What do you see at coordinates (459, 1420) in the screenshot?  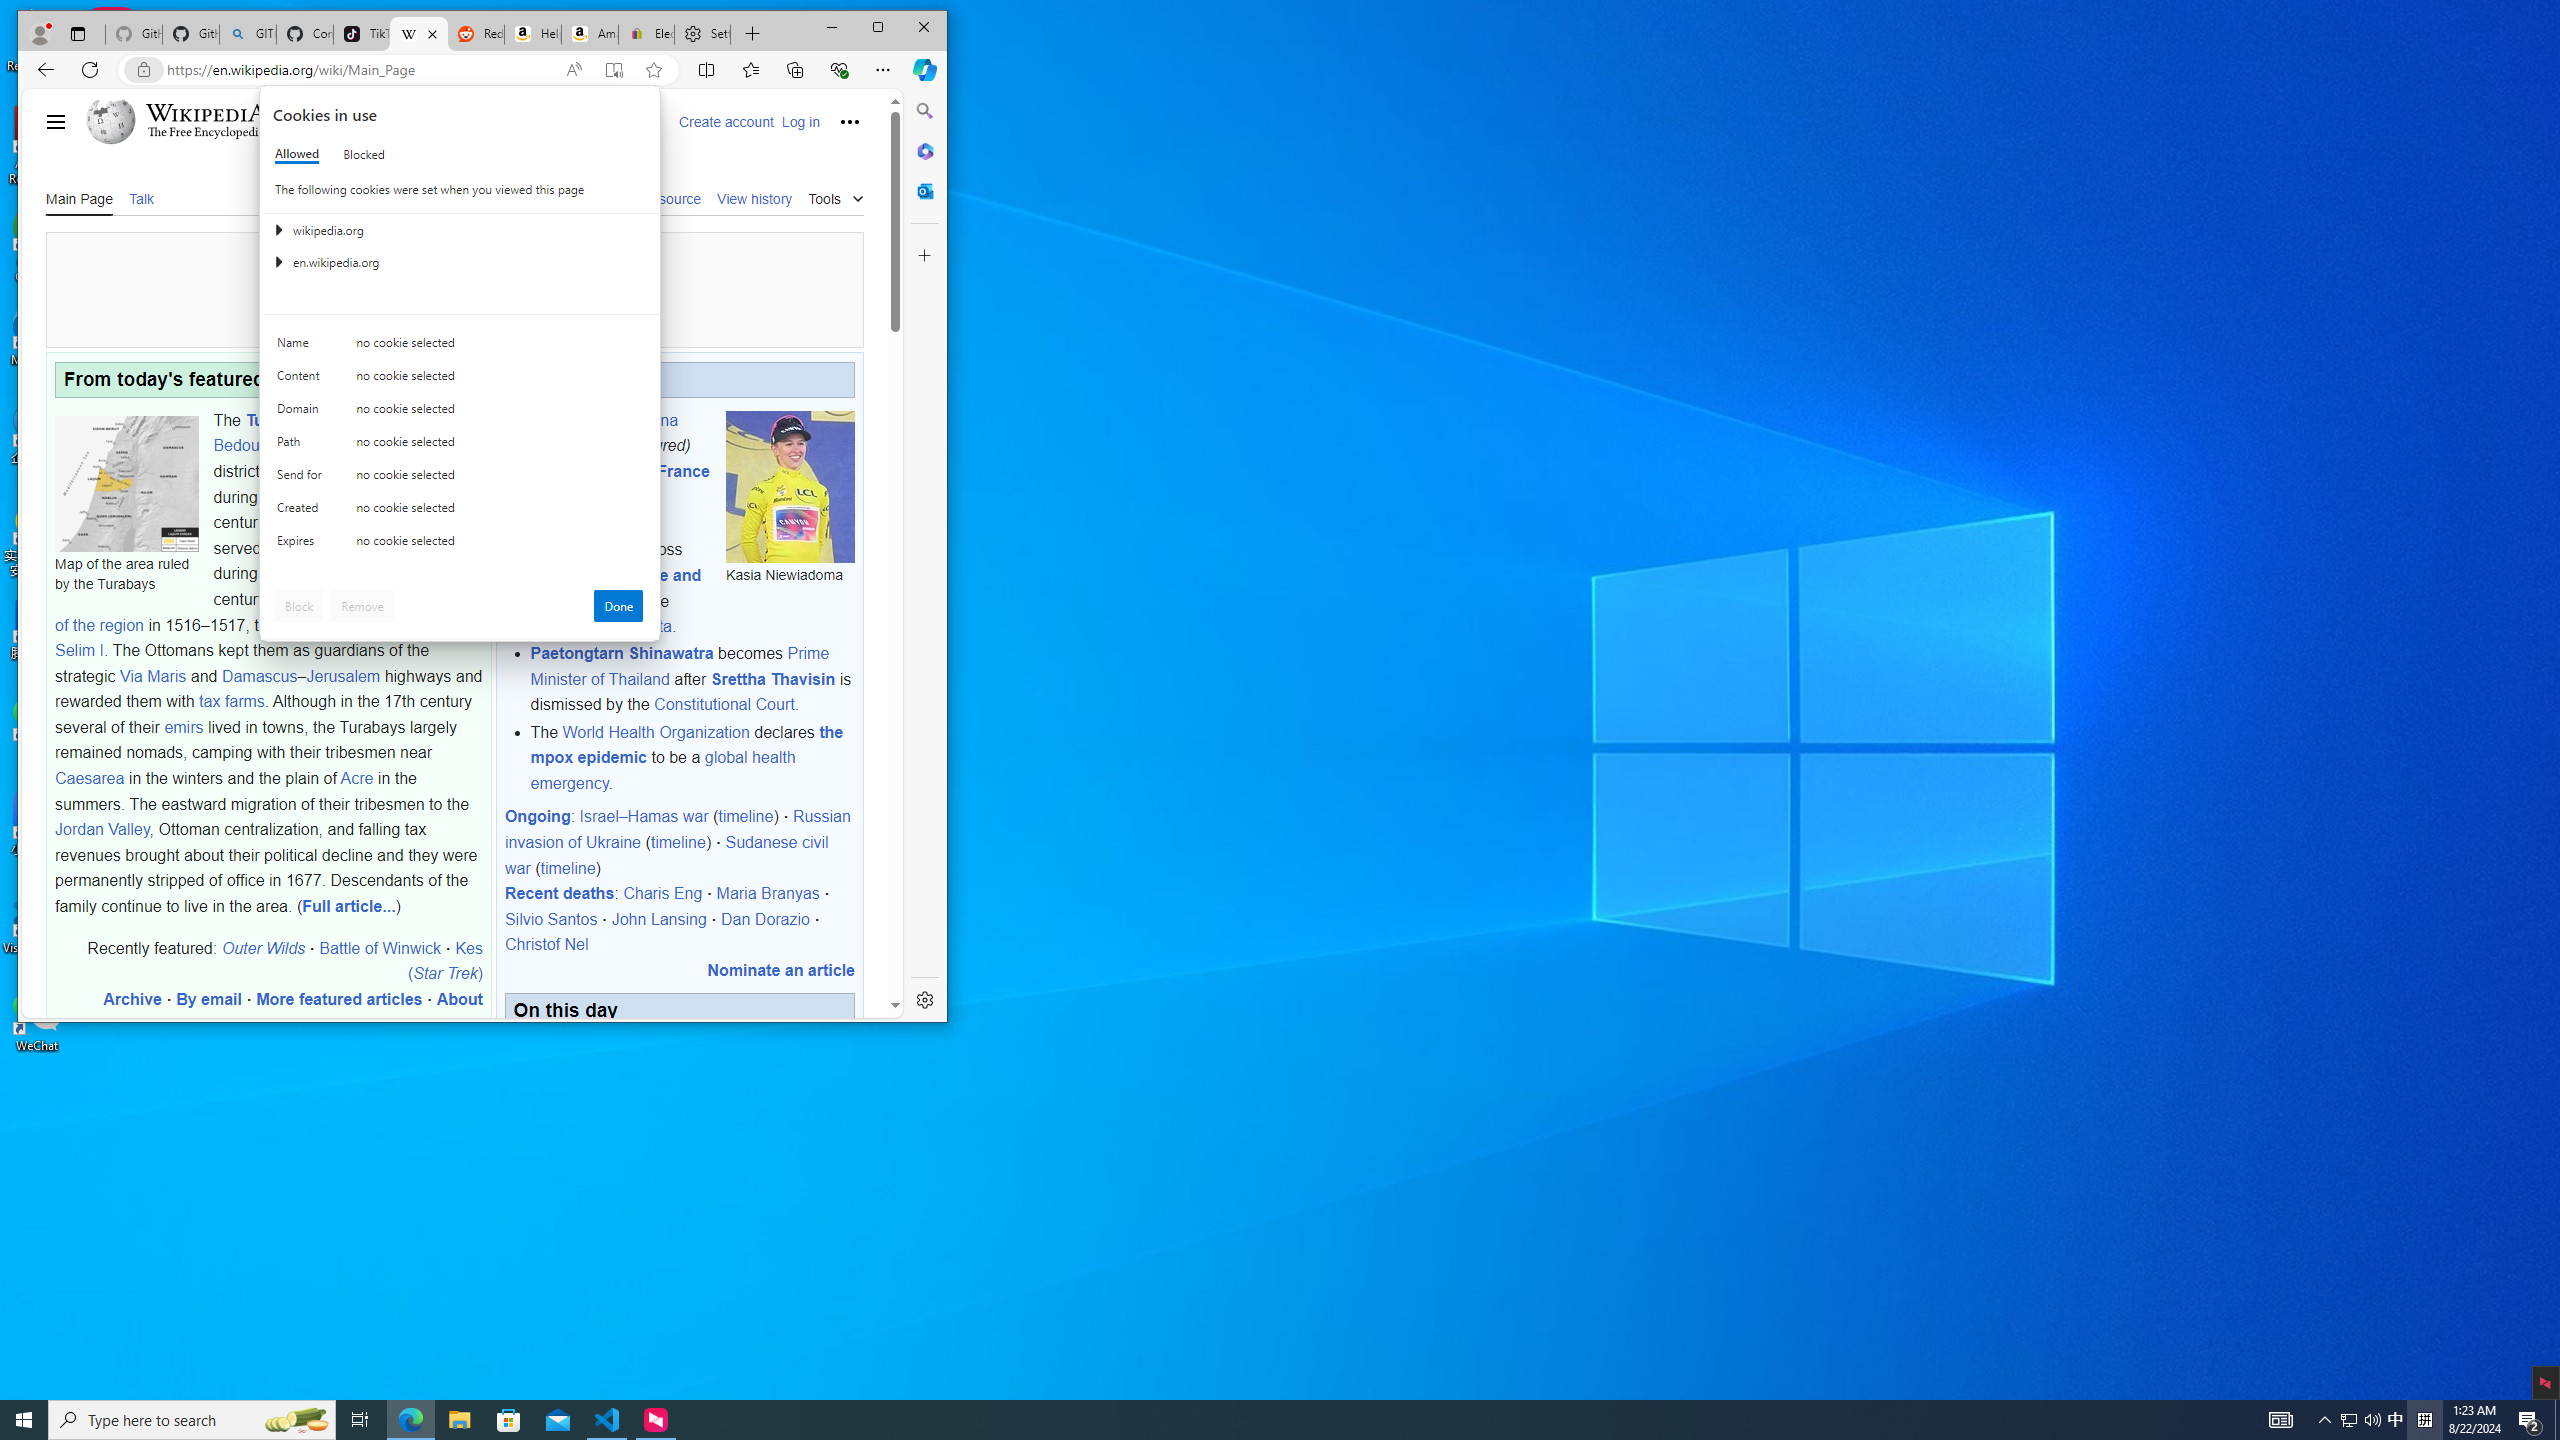 I see `File Explorer` at bounding box center [459, 1420].